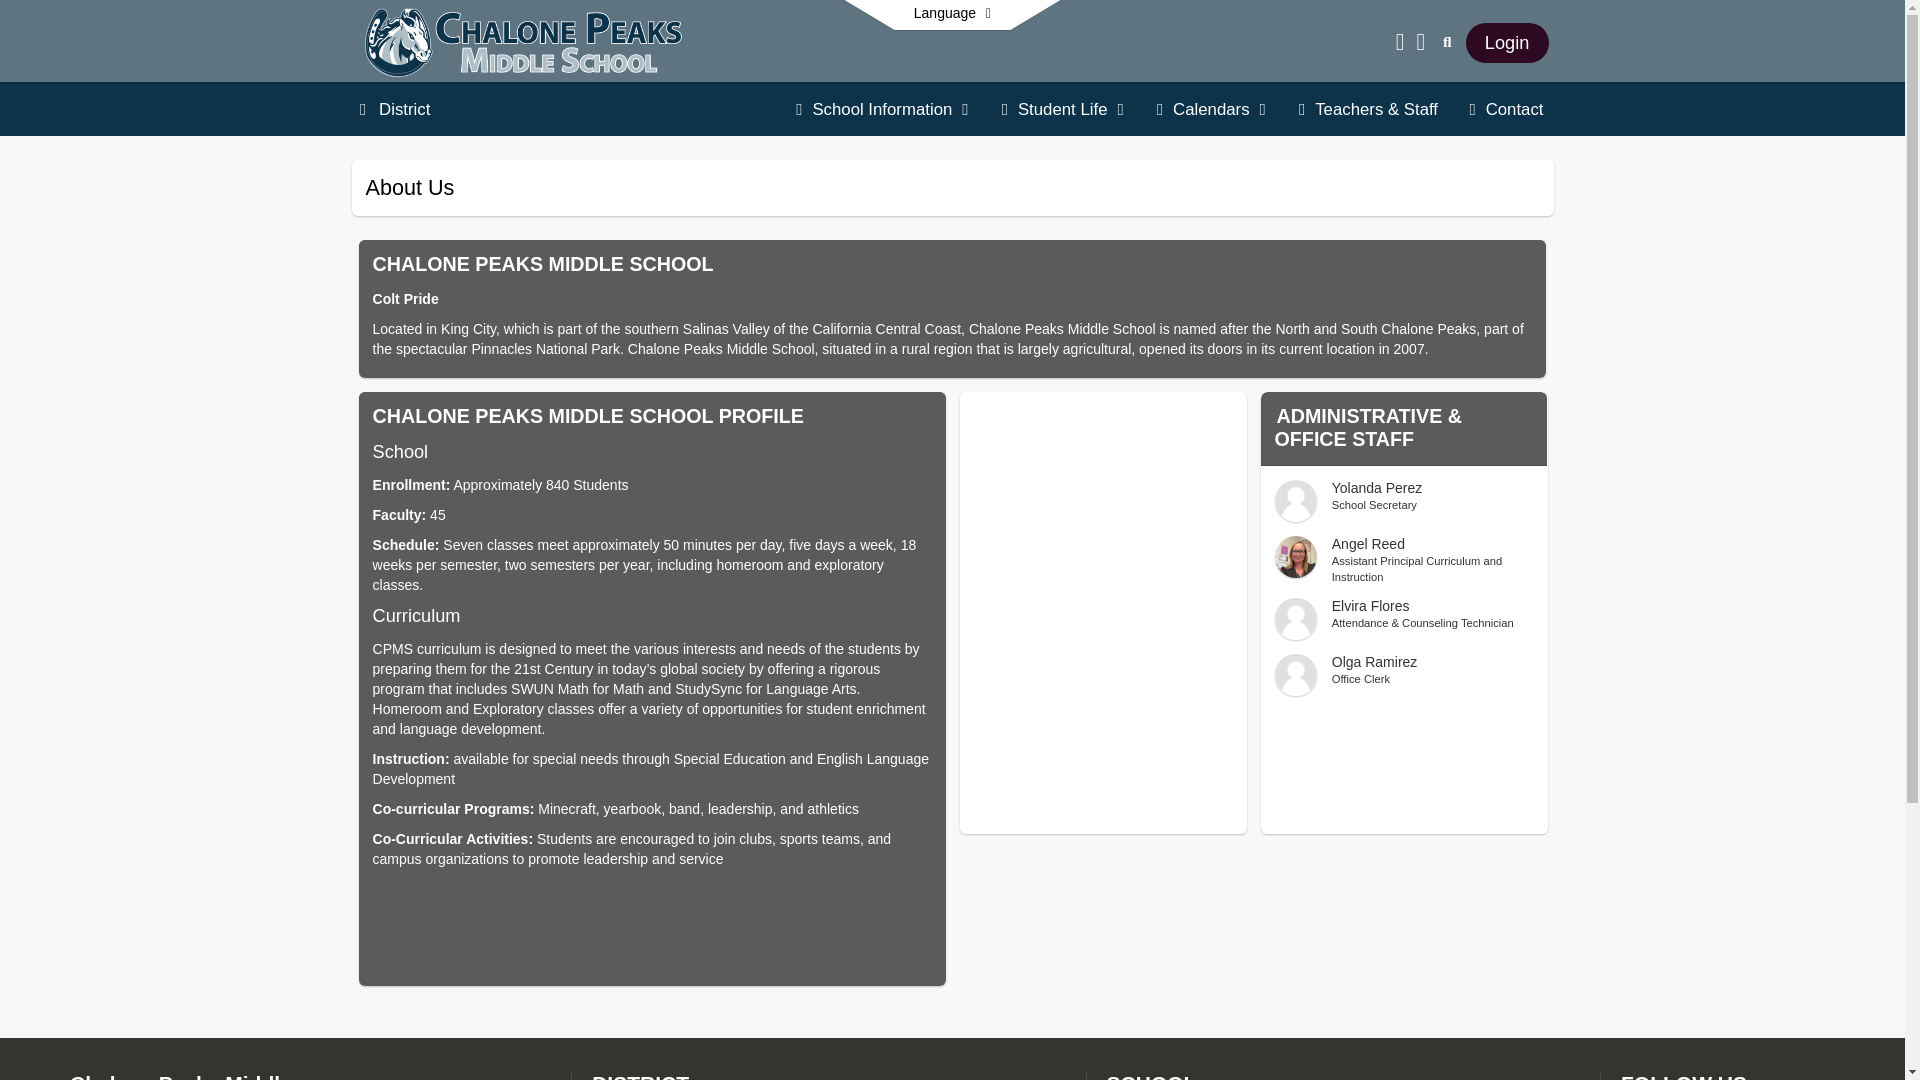 Image resolution: width=1920 pixels, height=1080 pixels. I want to click on SCHOOL, so click(1528, 188).